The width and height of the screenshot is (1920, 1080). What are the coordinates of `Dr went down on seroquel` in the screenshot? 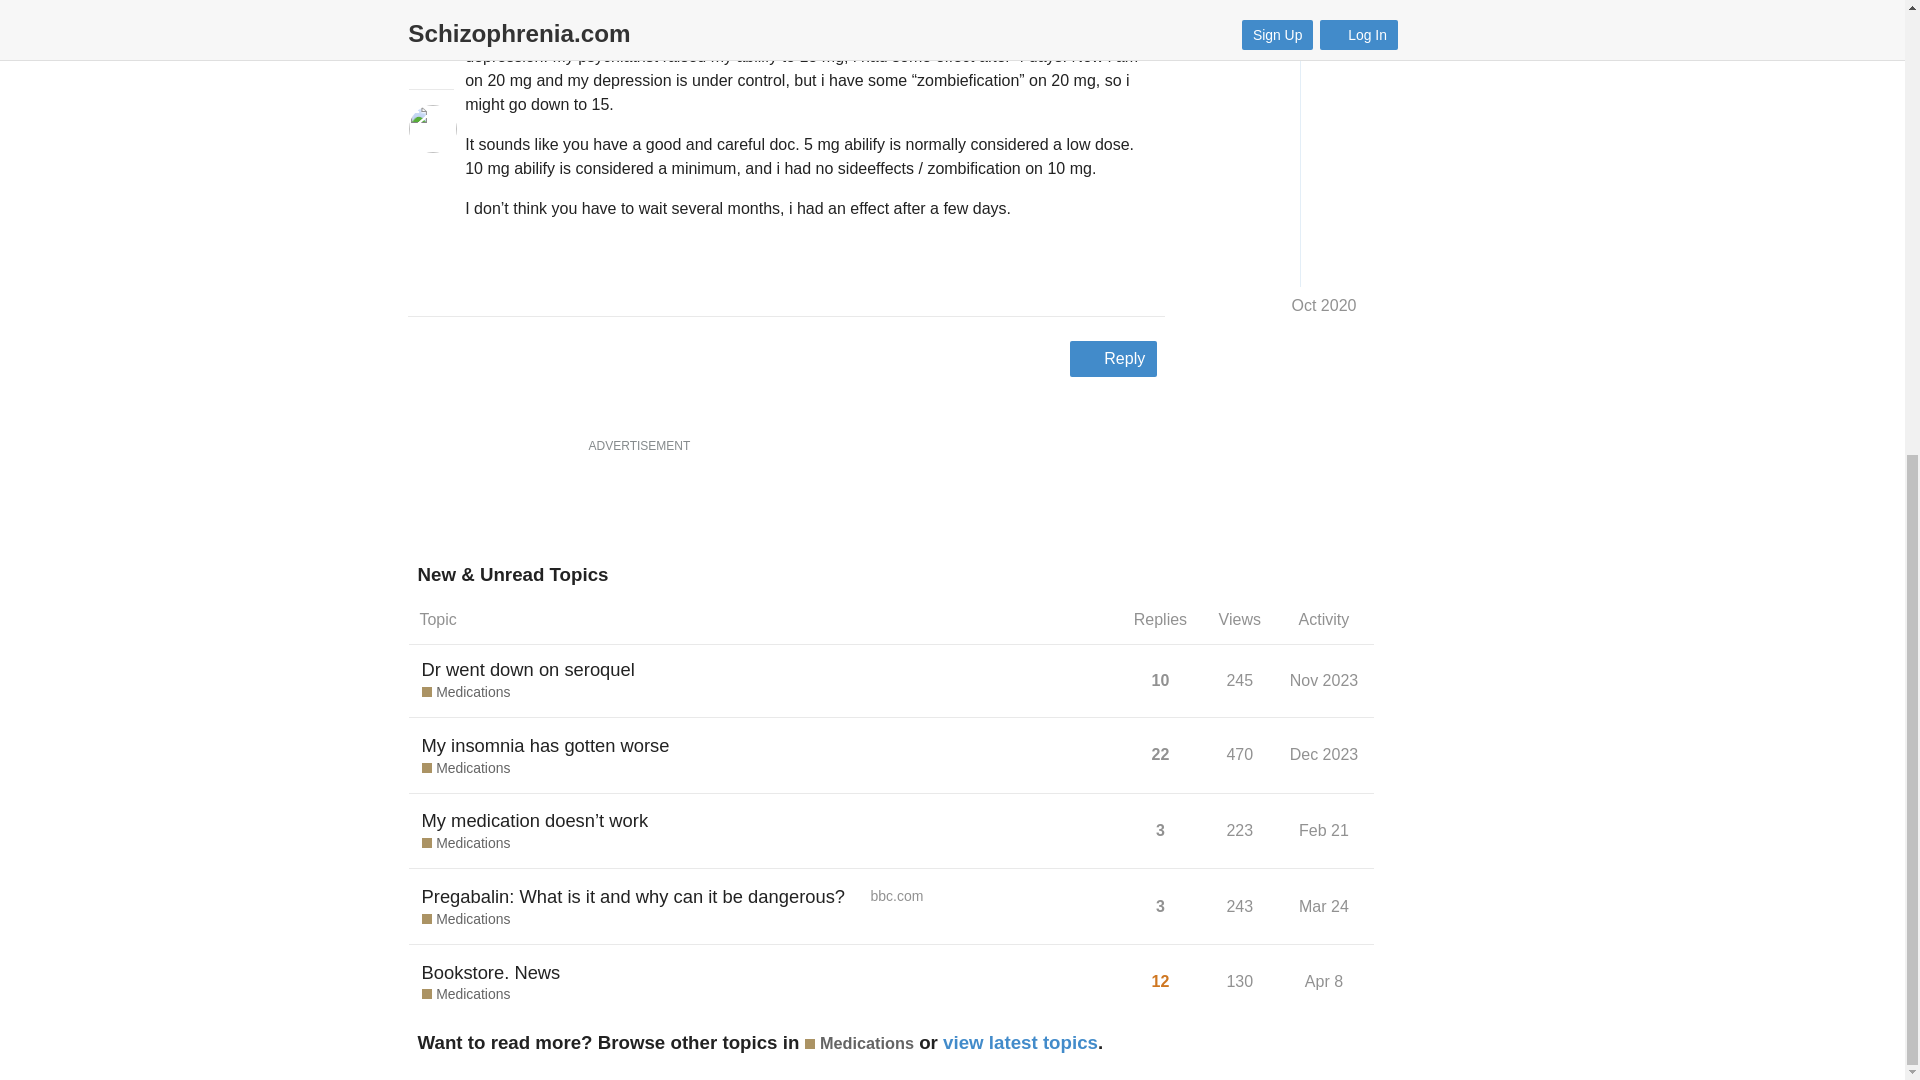 It's located at (528, 669).